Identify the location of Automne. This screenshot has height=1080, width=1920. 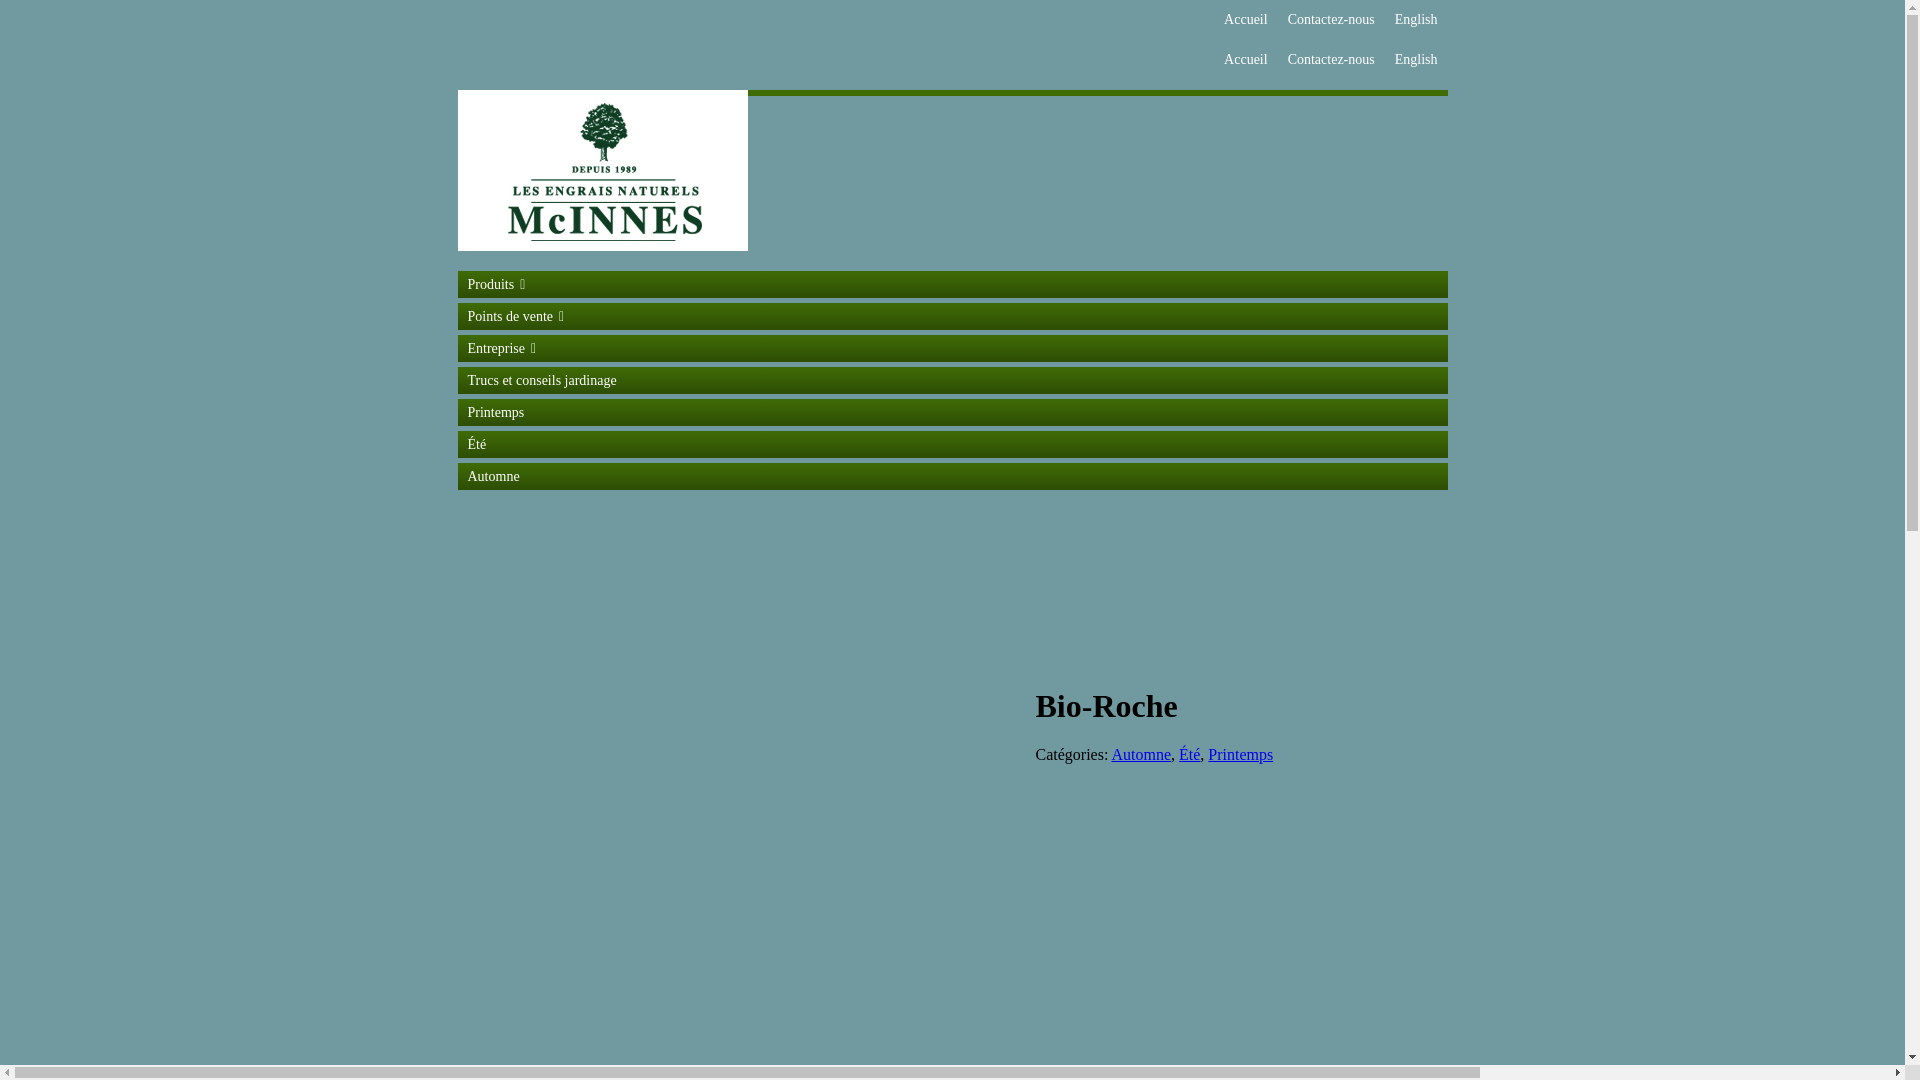
(1141, 754).